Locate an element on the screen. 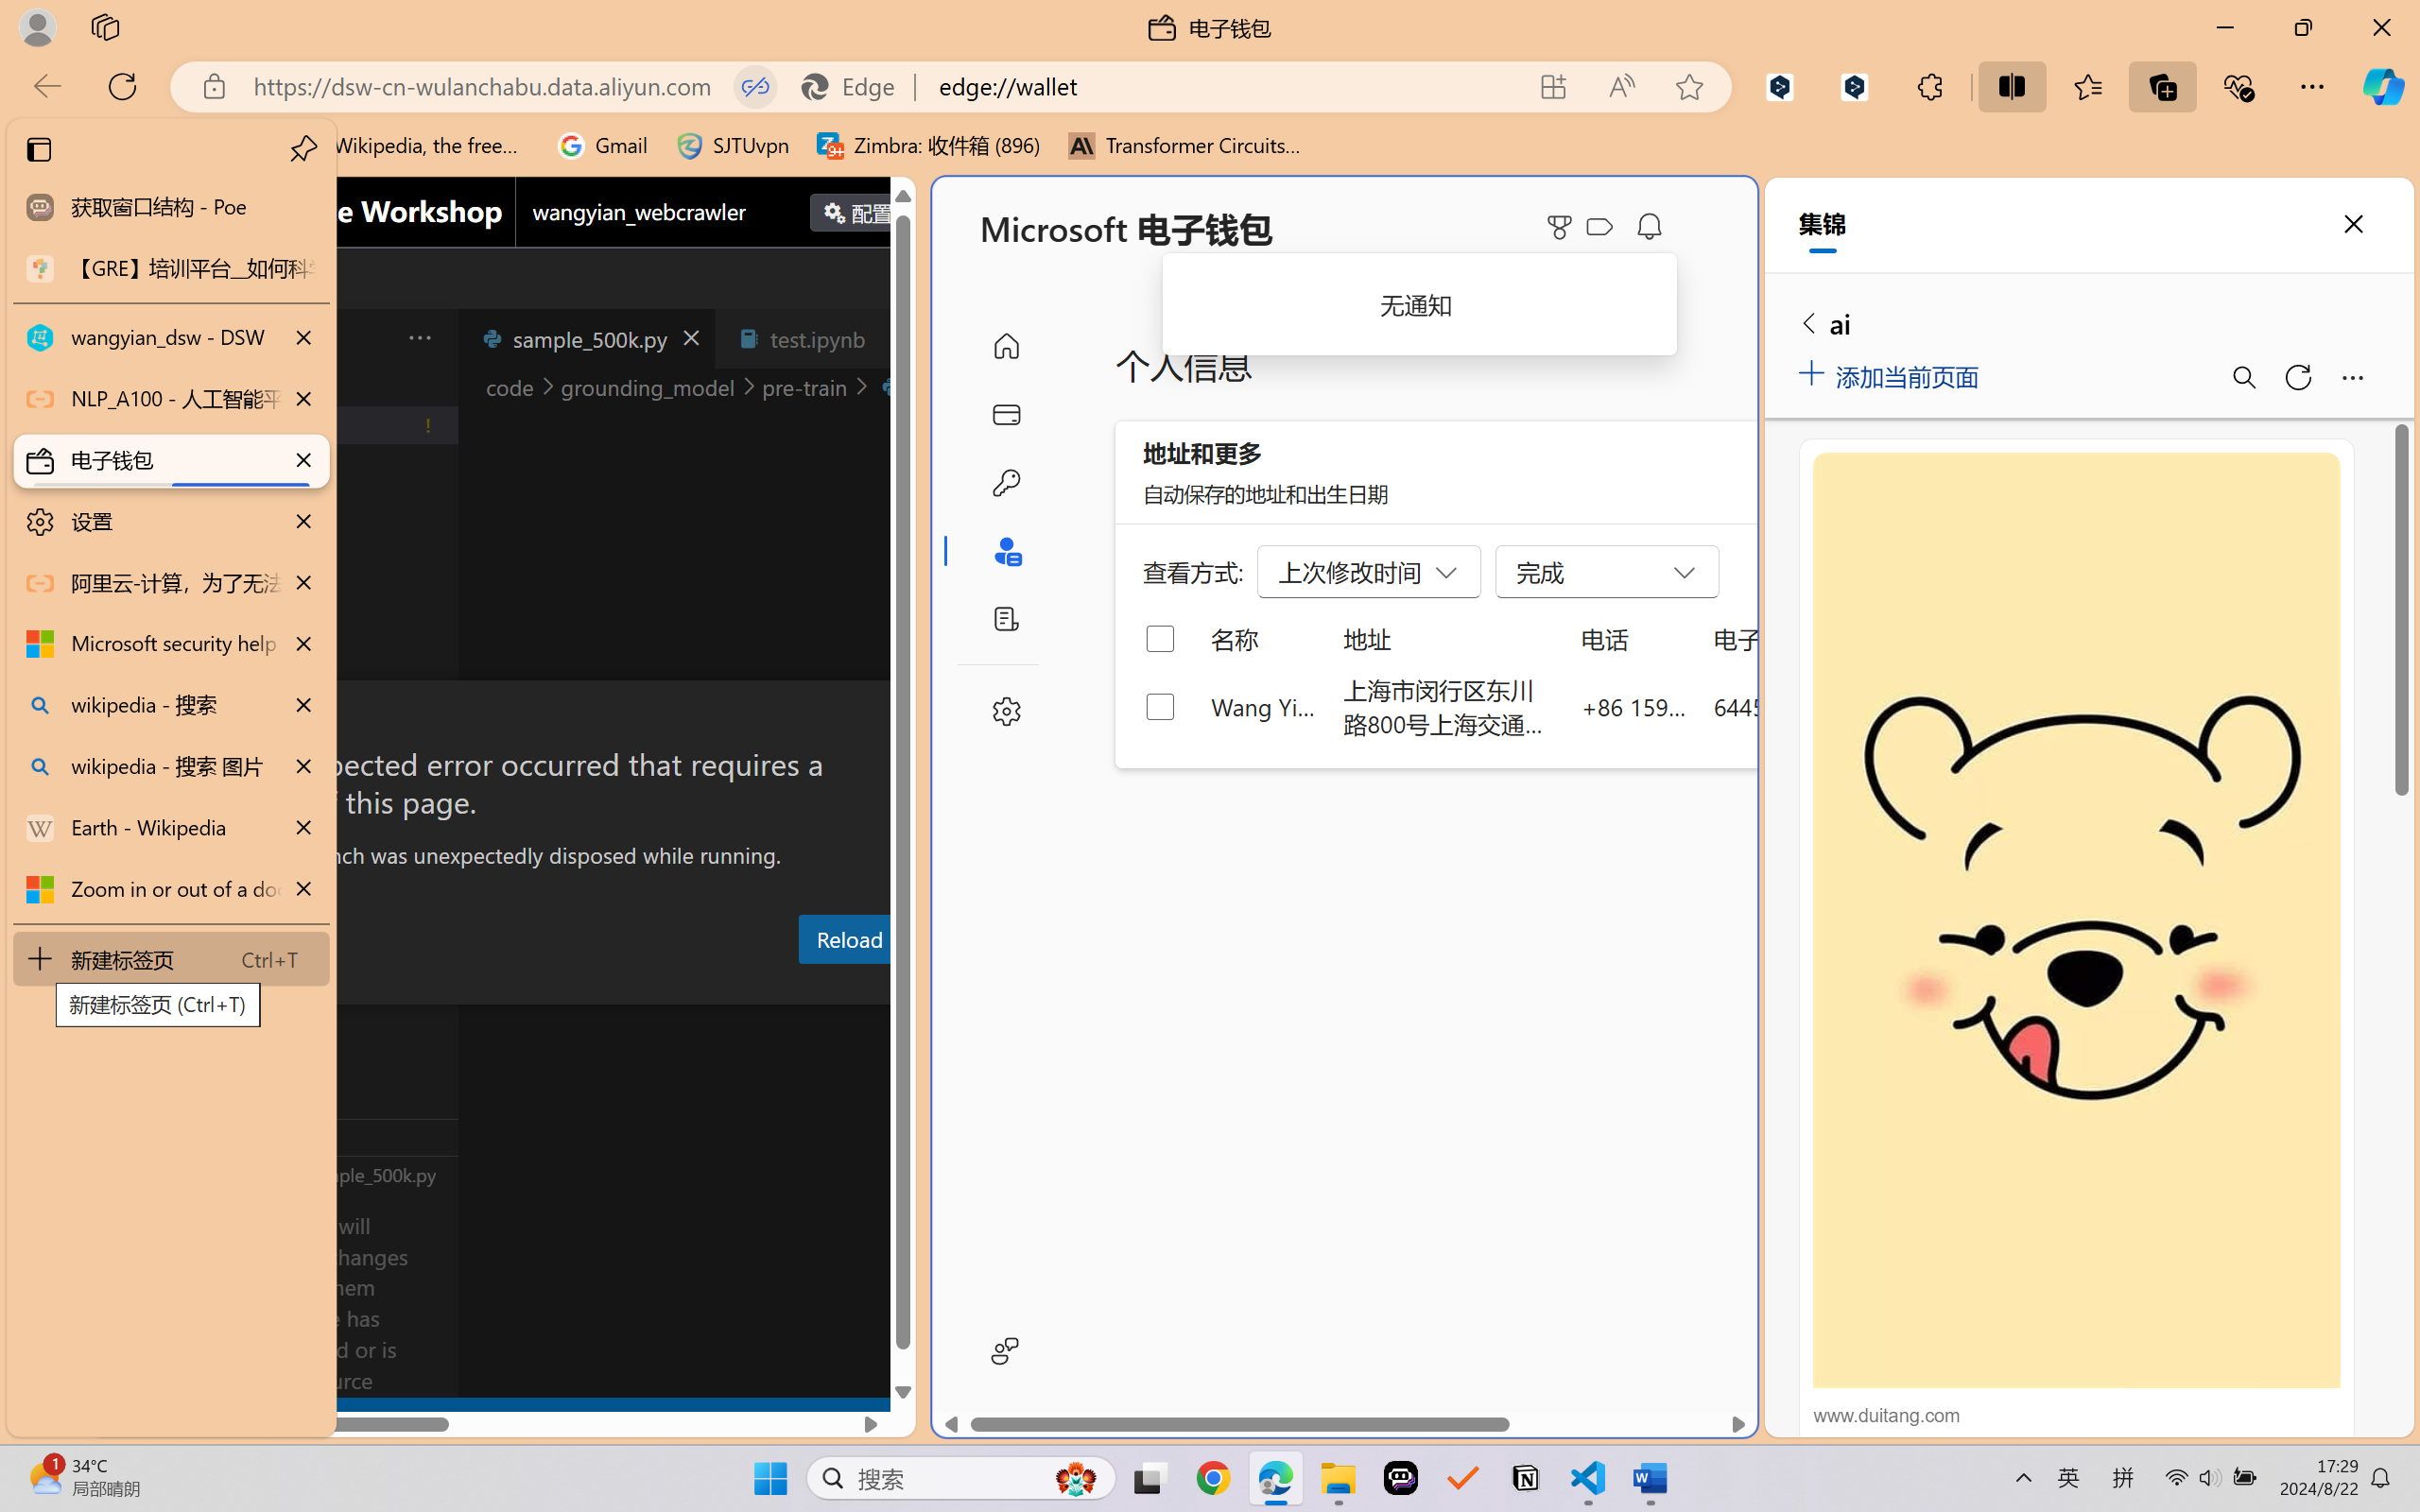  Edge is located at coordinates (857, 86).